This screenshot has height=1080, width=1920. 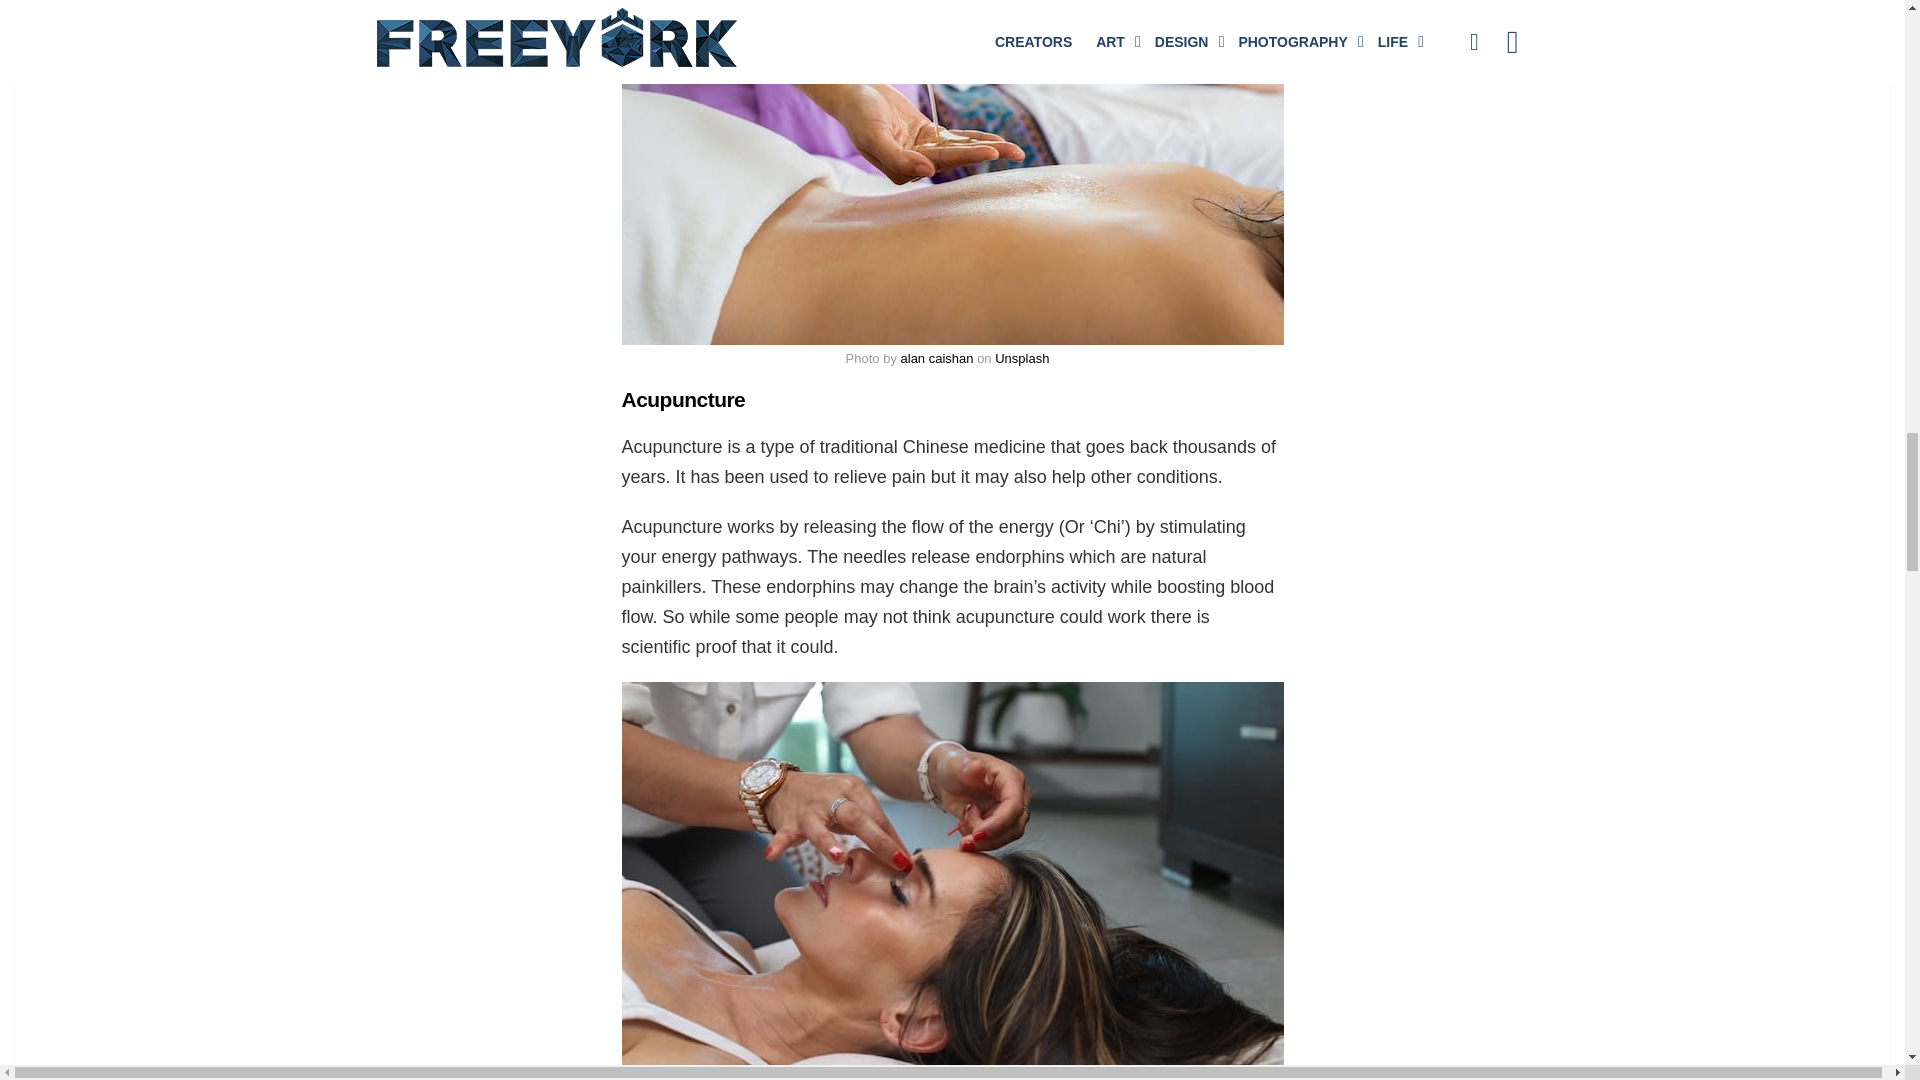 What do you see at coordinates (953, 172) in the screenshot?
I see `Safe and Effective Ways to Relieve Your Pain` at bounding box center [953, 172].